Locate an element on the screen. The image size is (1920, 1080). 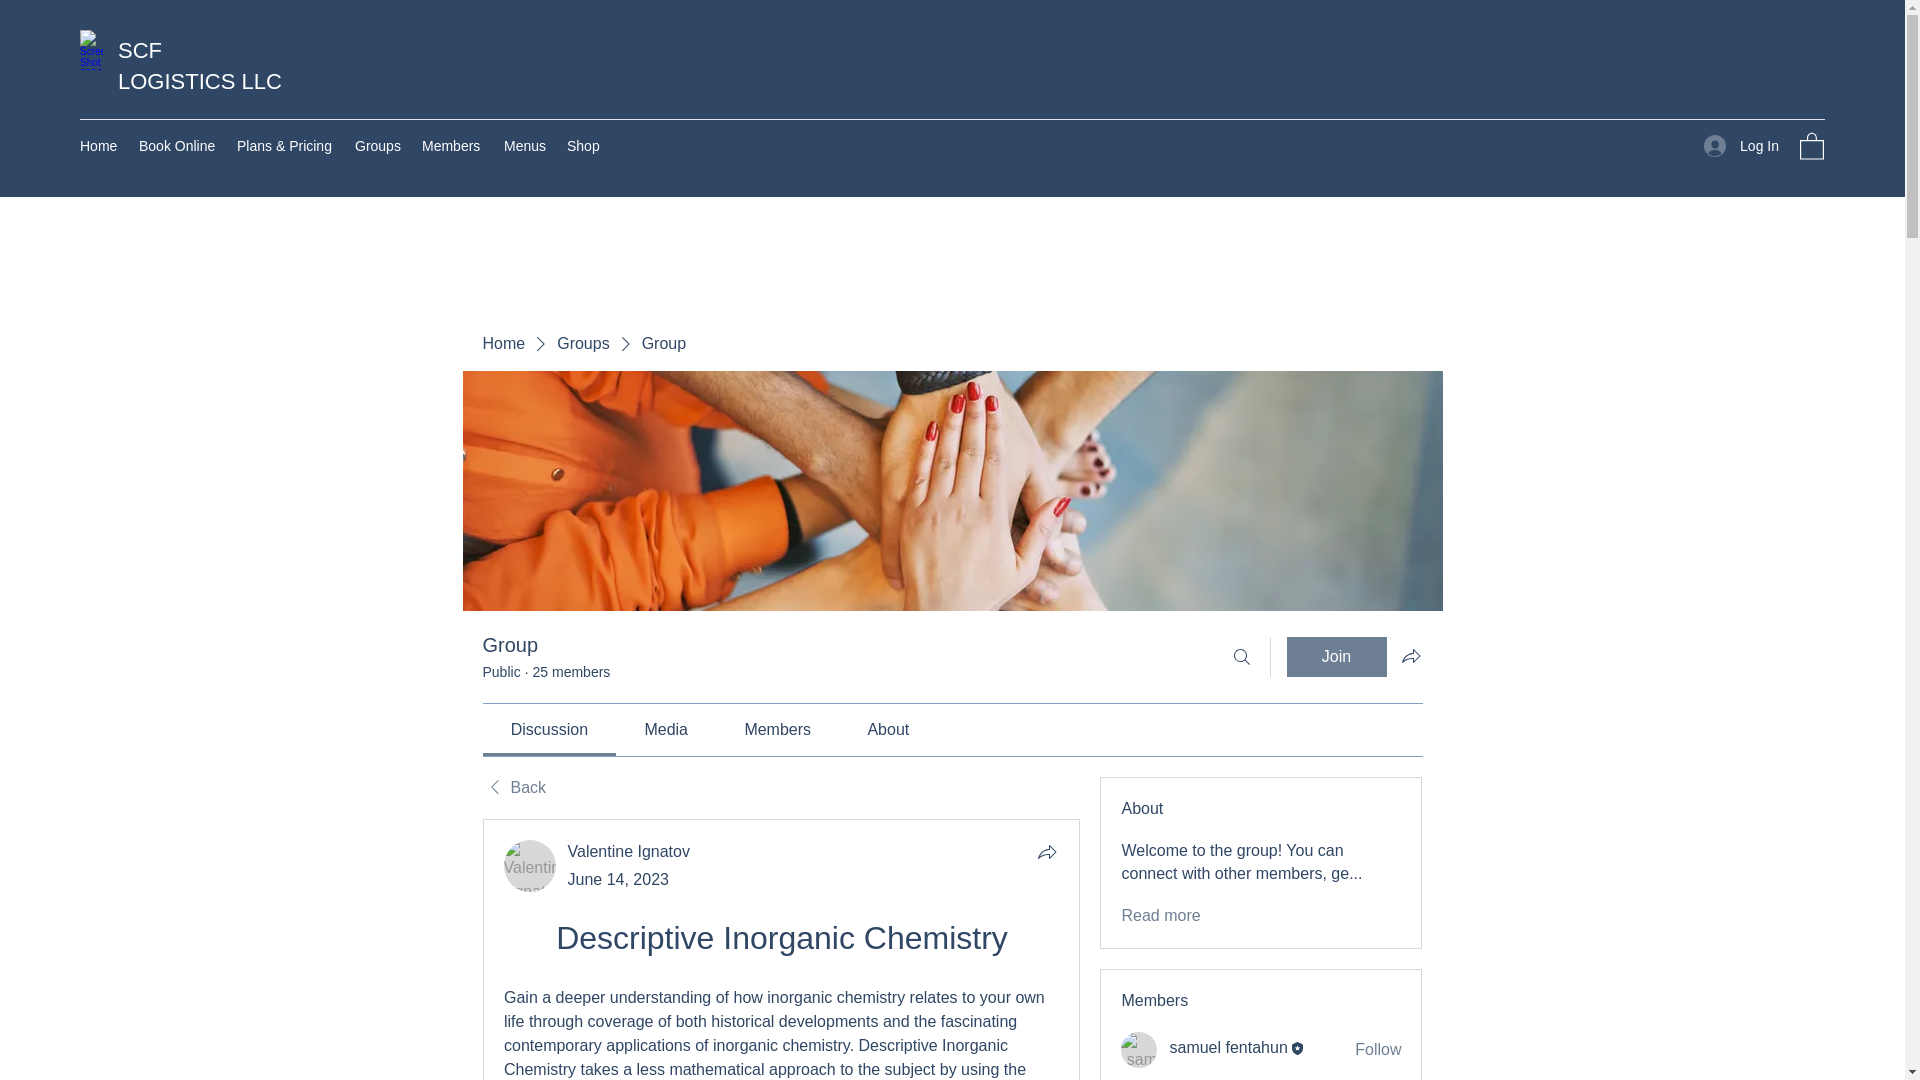
Members is located at coordinates (452, 145).